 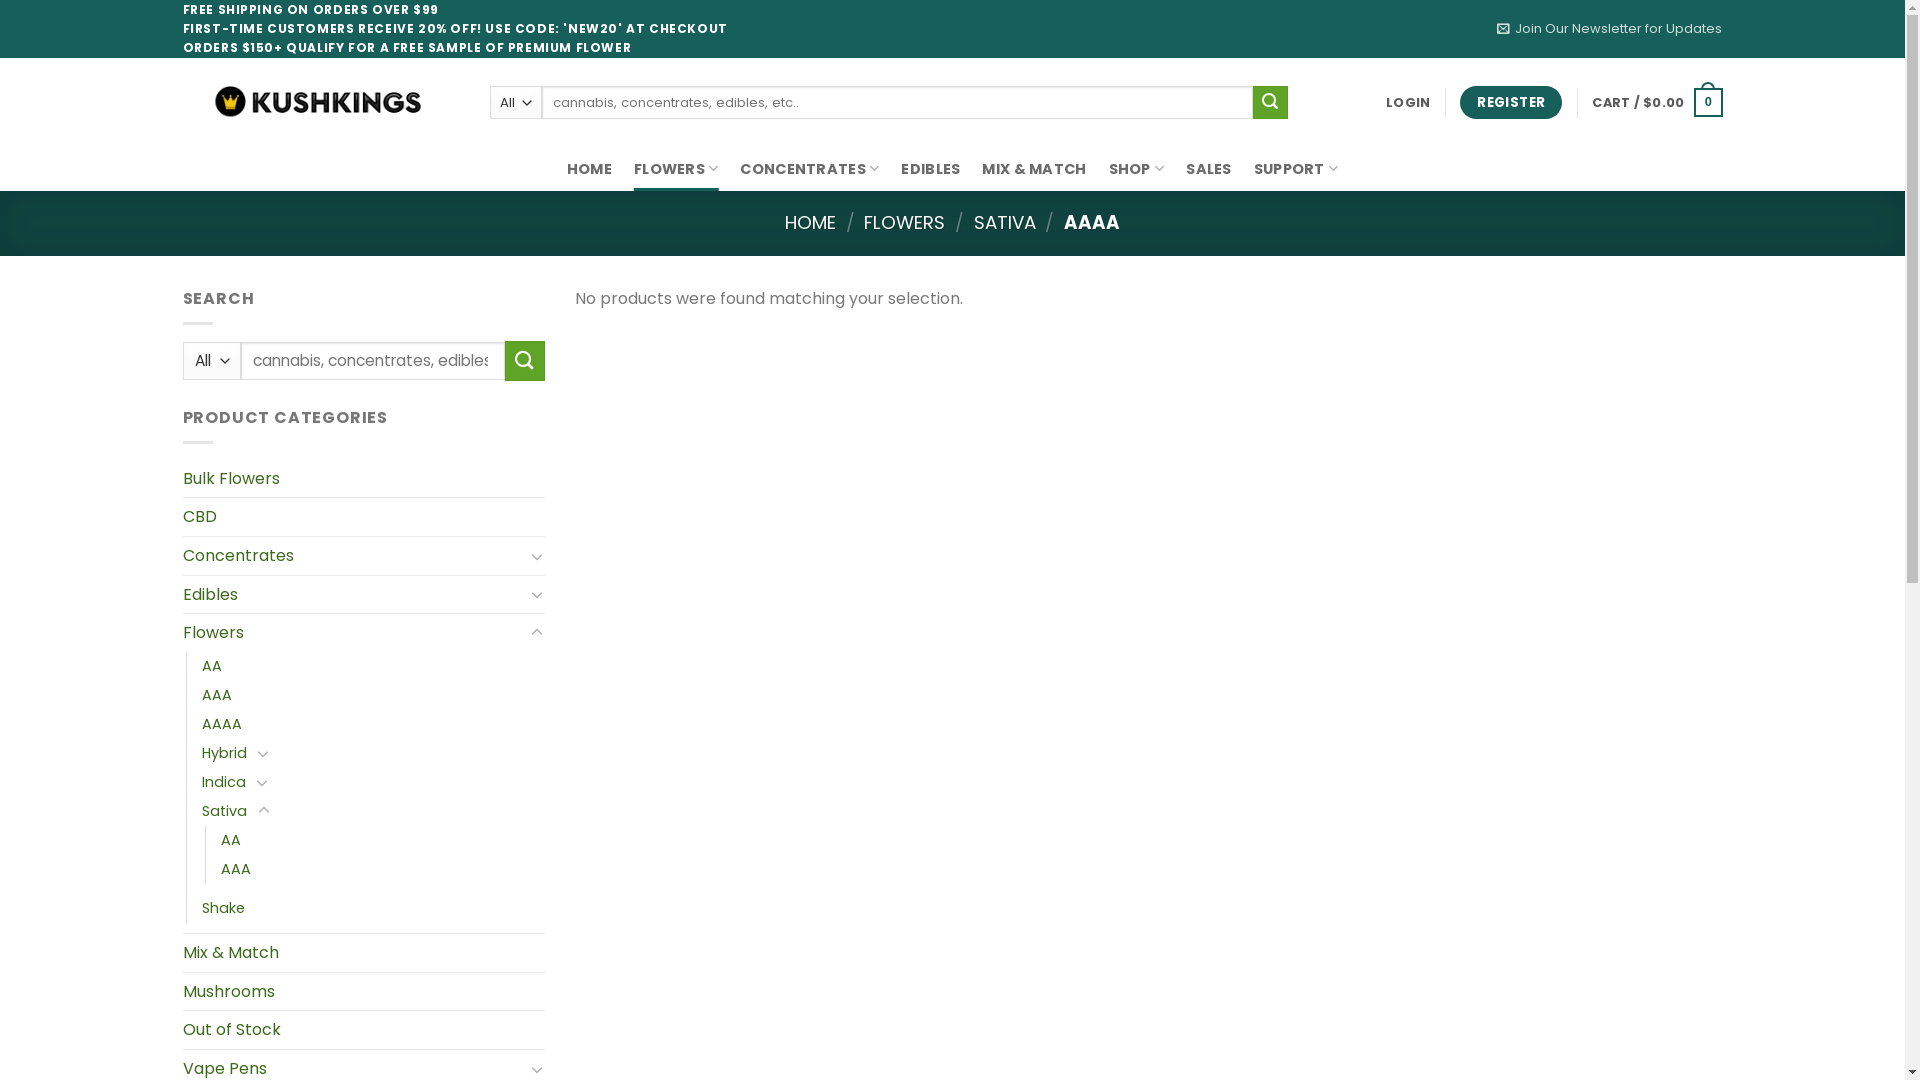 I want to click on EDIBLES, so click(x=930, y=170).